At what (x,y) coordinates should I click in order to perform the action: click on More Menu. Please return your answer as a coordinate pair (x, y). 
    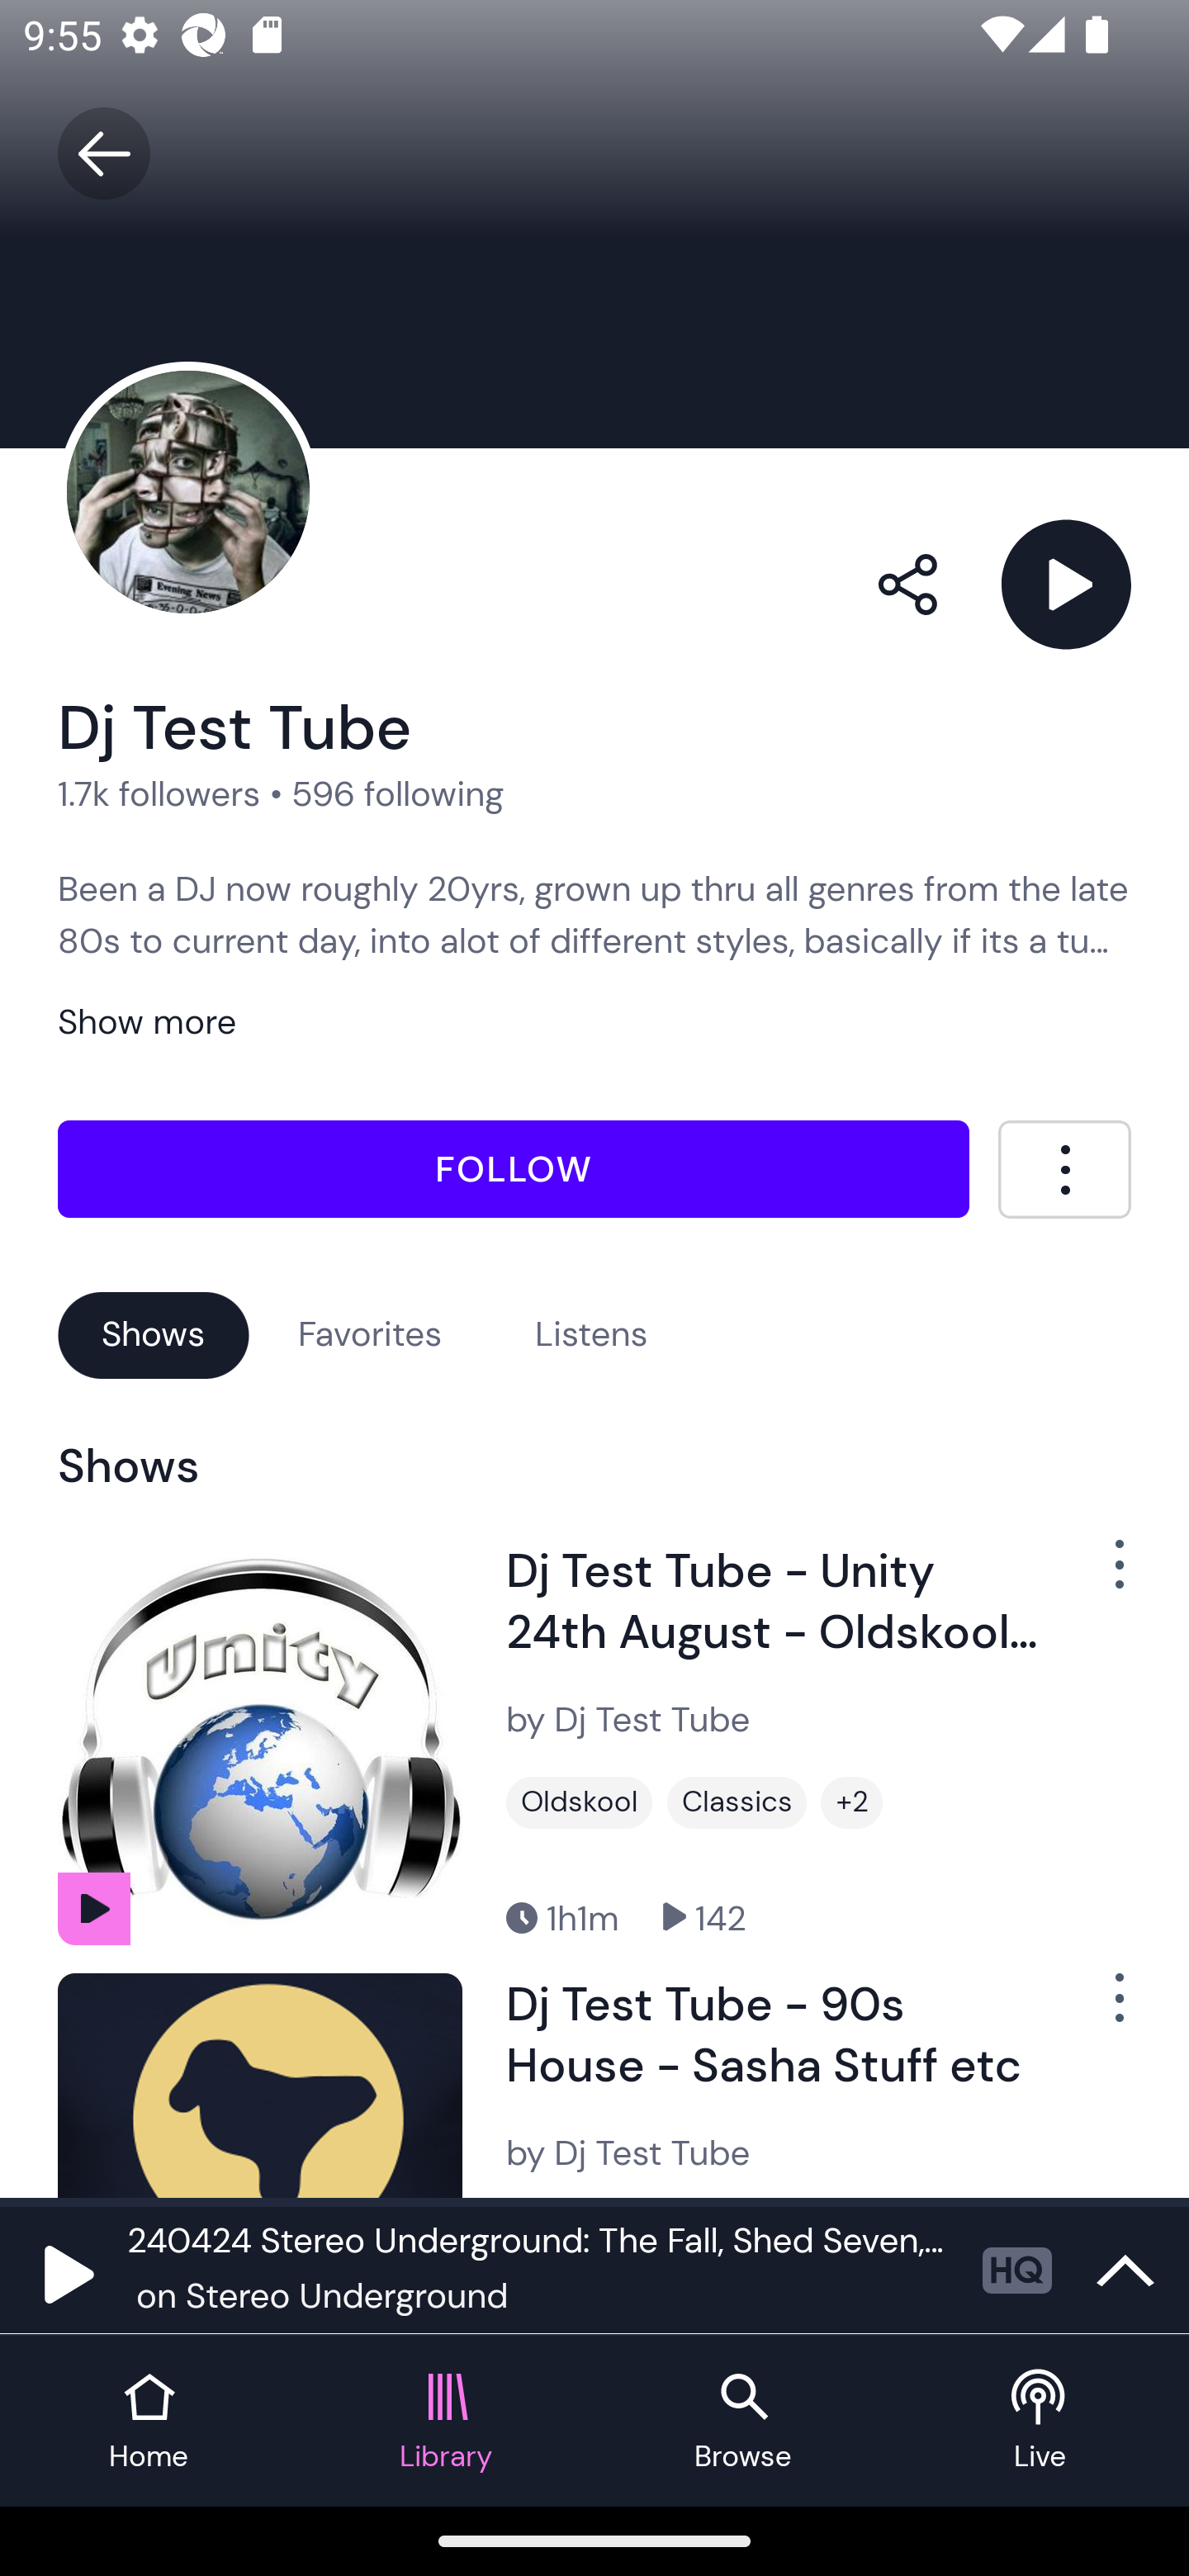
    Looking at the image, I should click on (1064, 1169).